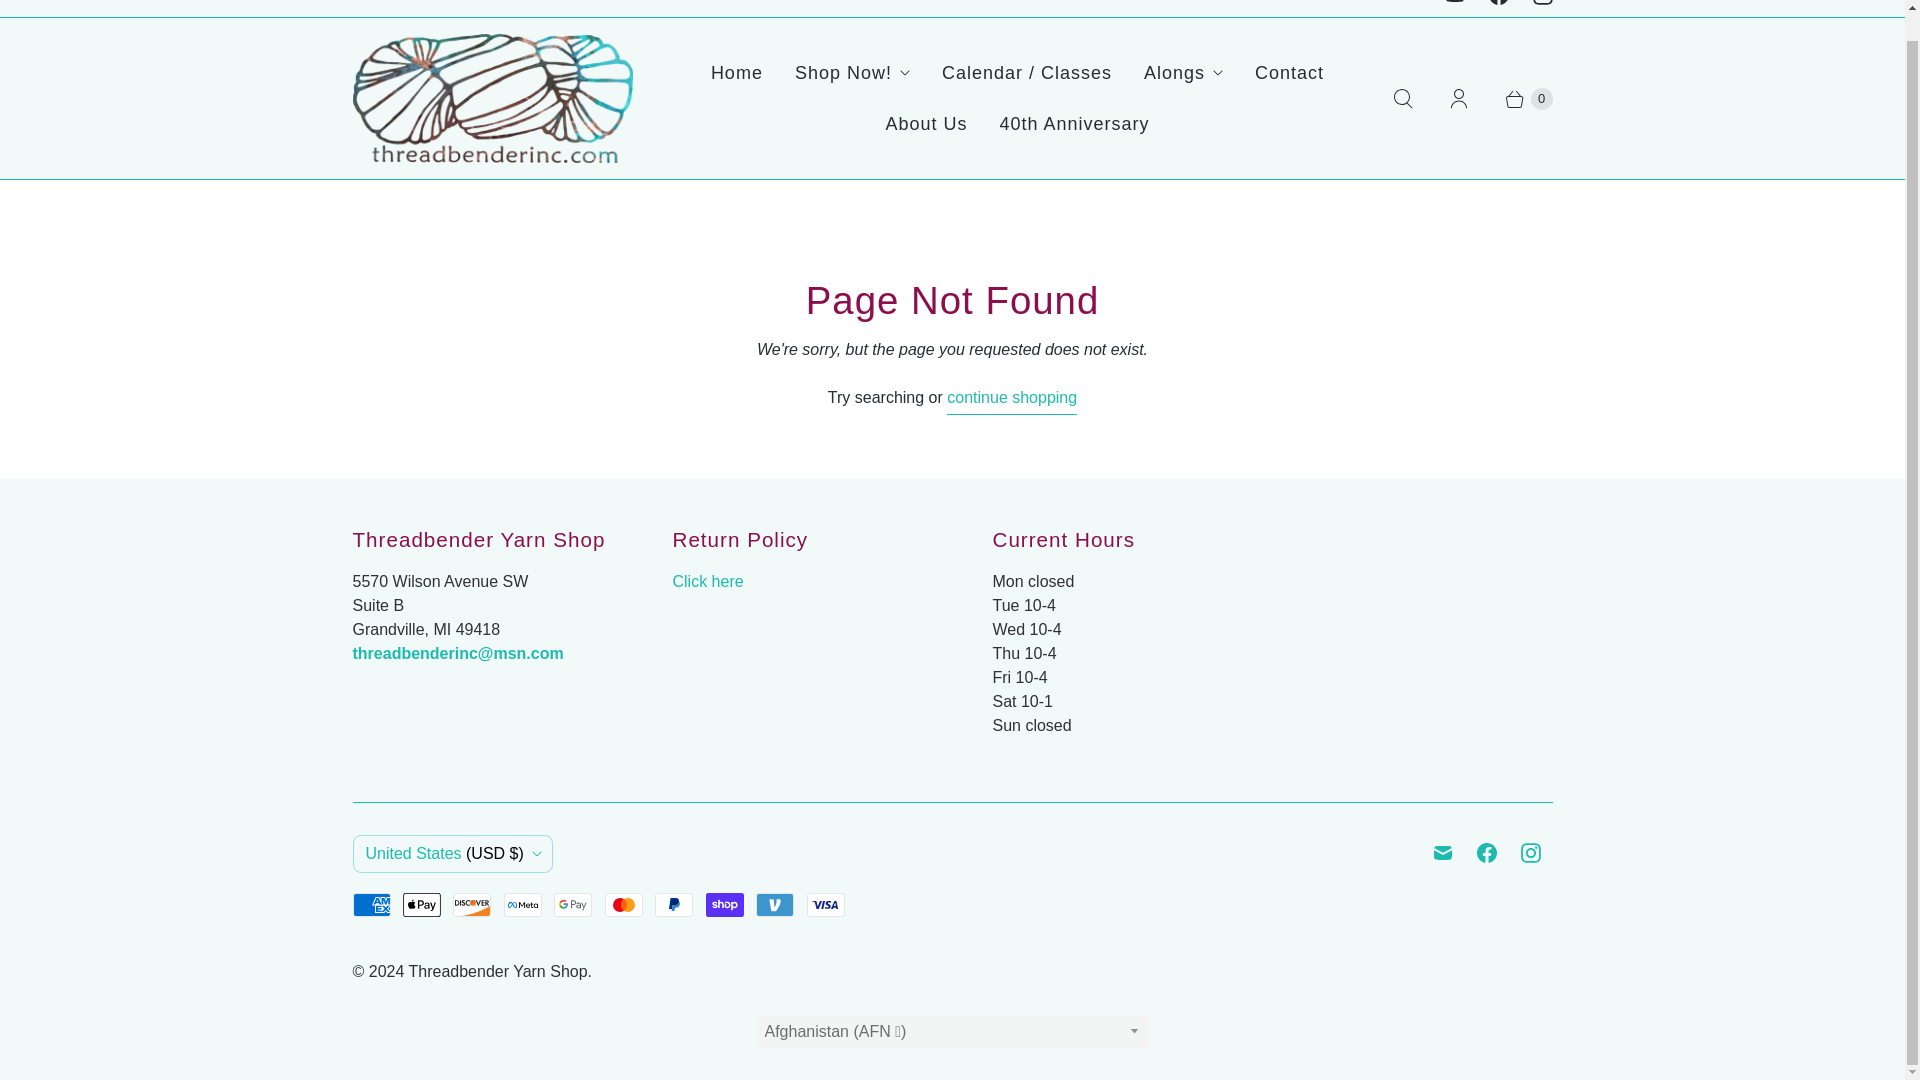 This screenshot has width=1920, height=1080. What do you see at coordinates (624, 904) in the screenshot?
I see `Mastercard` at bounding box center [624, 904].